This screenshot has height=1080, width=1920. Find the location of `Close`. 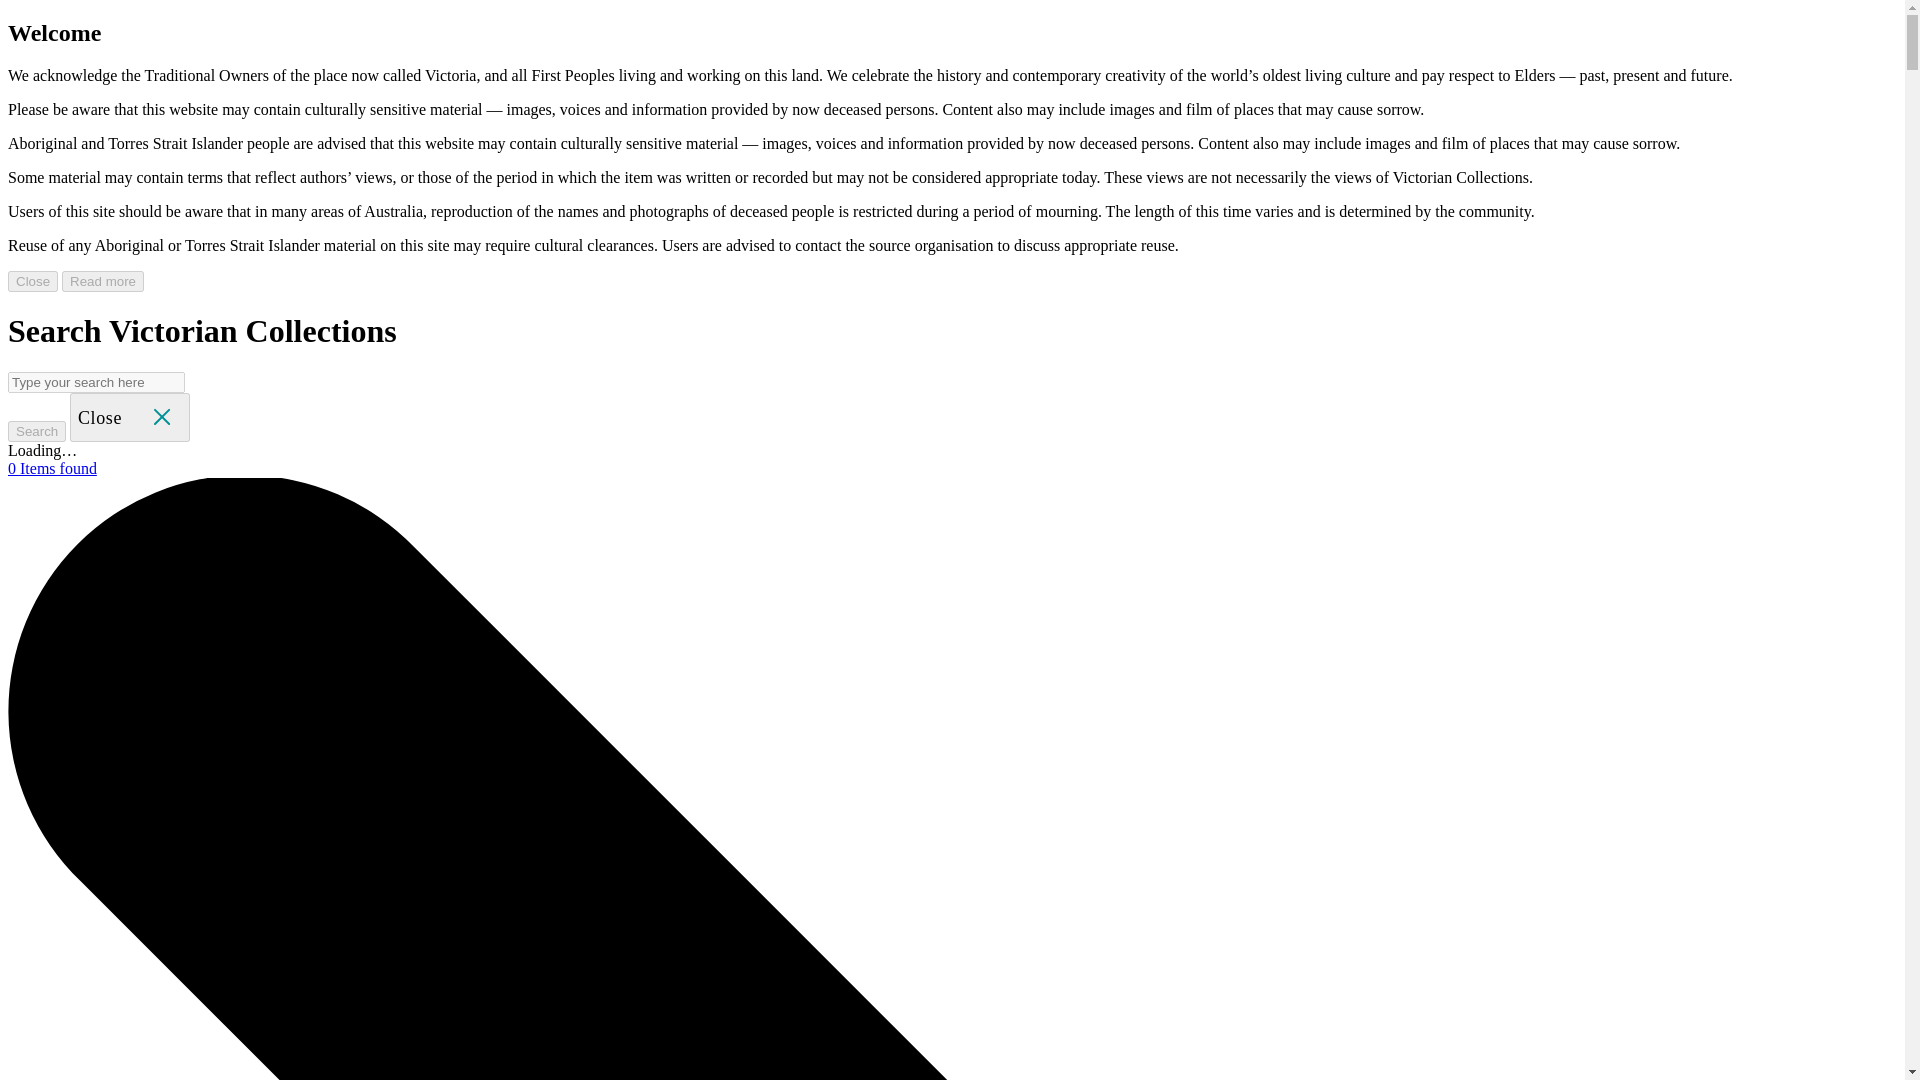

Close is located at coordinates (32, 281).